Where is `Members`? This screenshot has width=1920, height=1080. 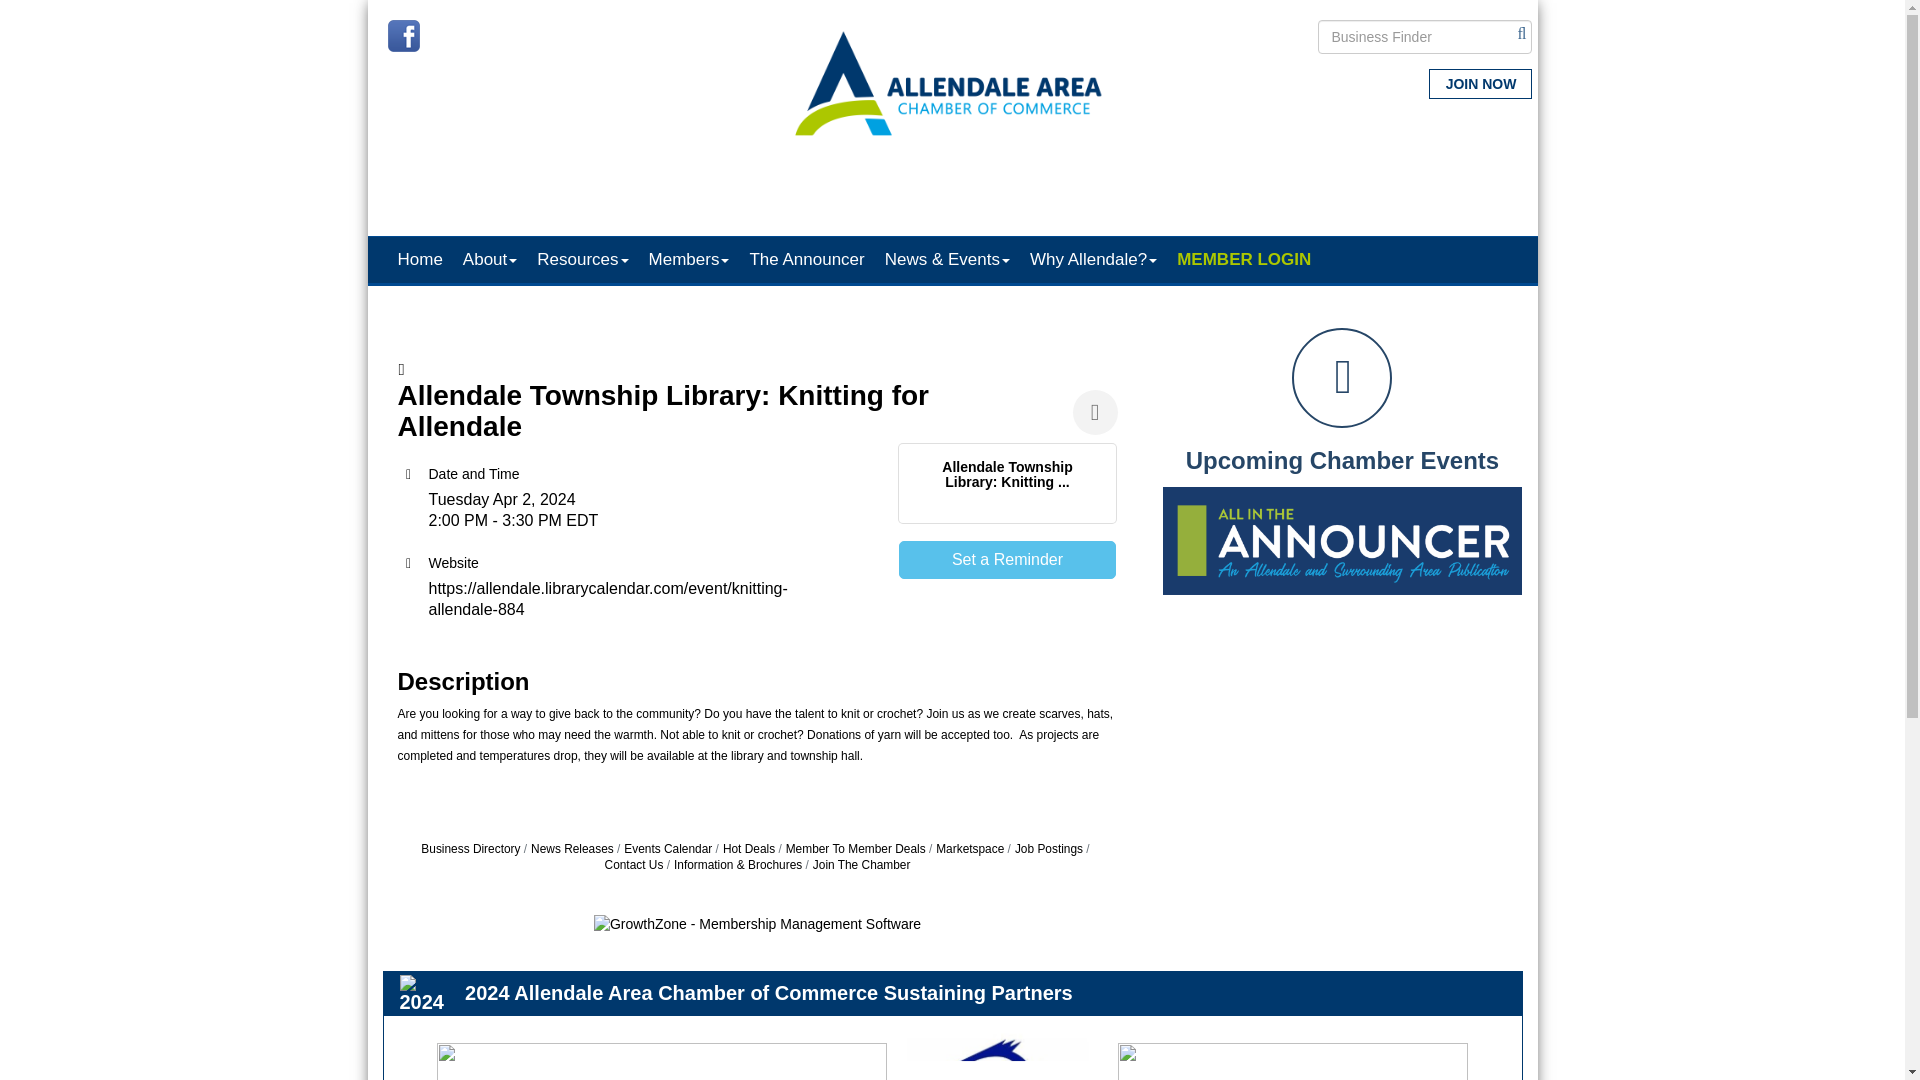
Members is located at coordinates (684, 259).